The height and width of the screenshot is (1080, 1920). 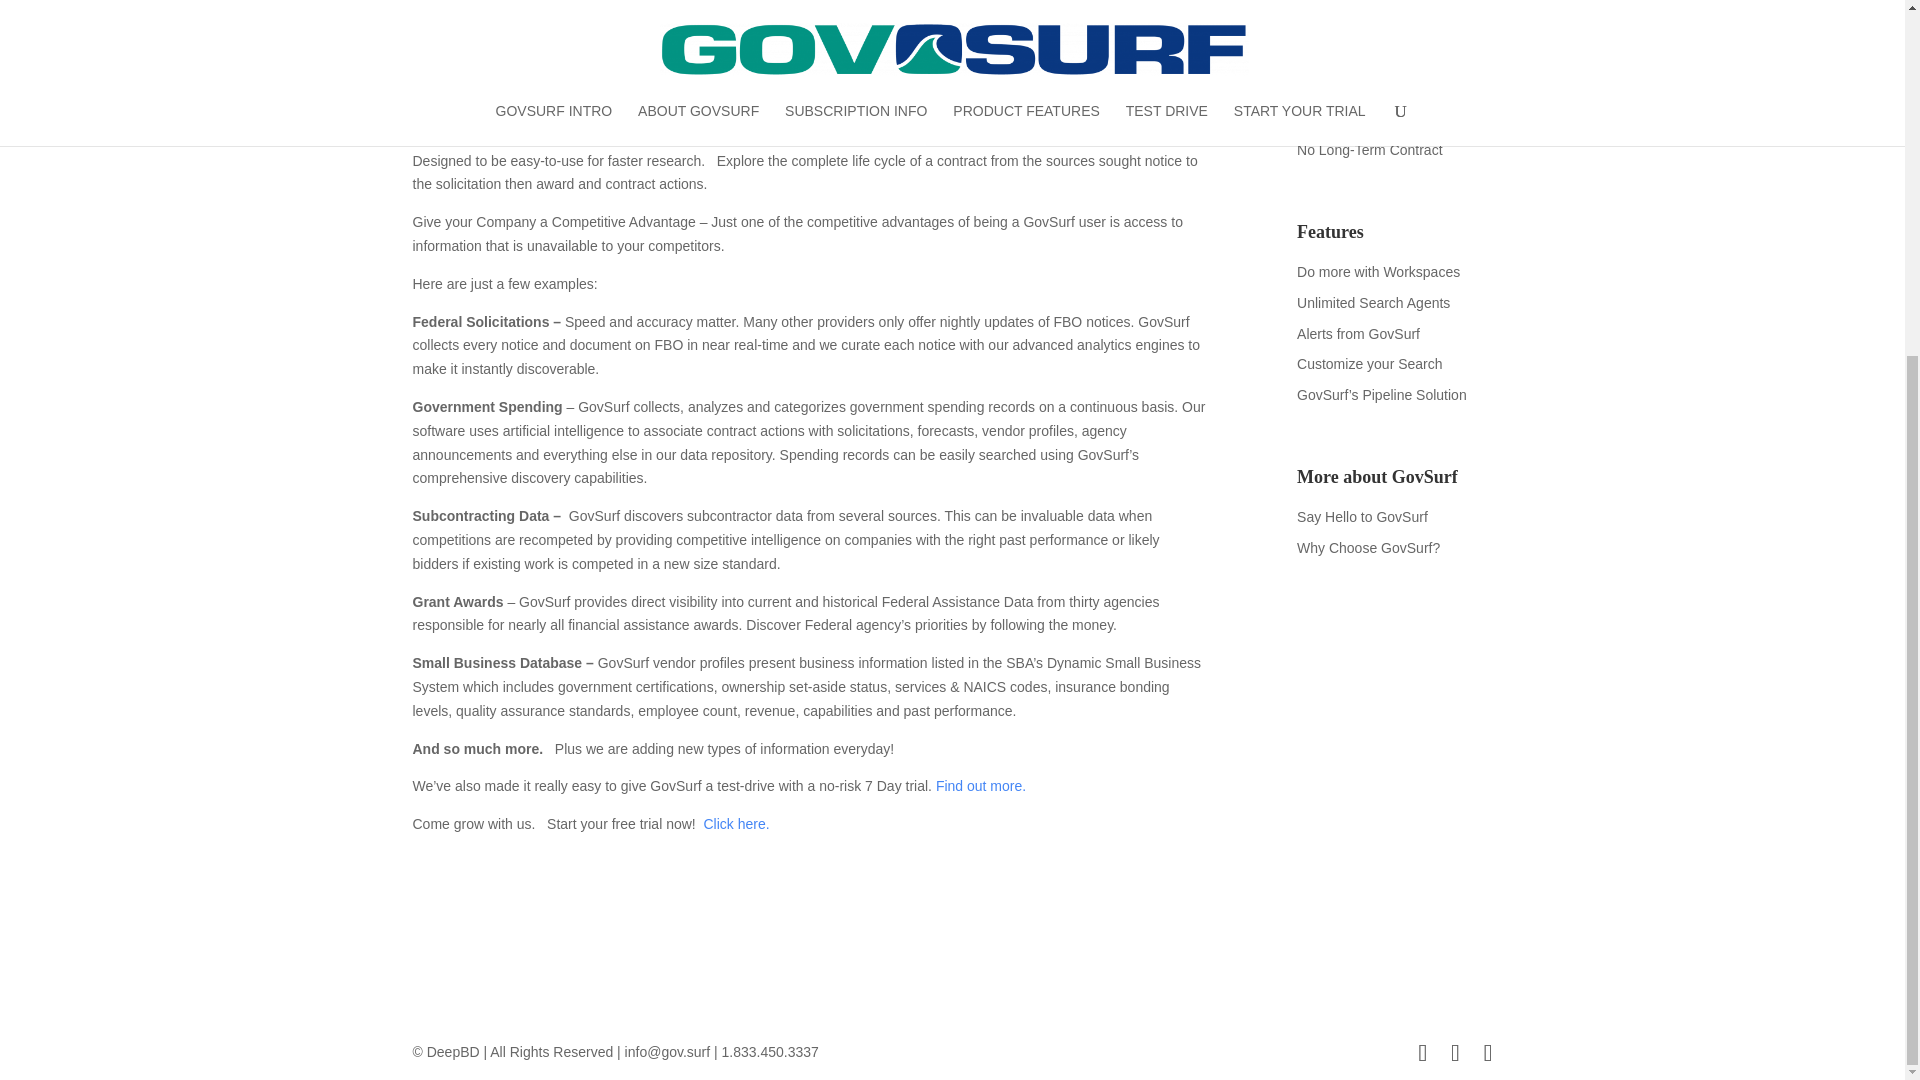 What do you see at coordinates (1368, 548) in the screenshot?
I see `Why Choose GovSurf?` at bounding box center [1368, 548].